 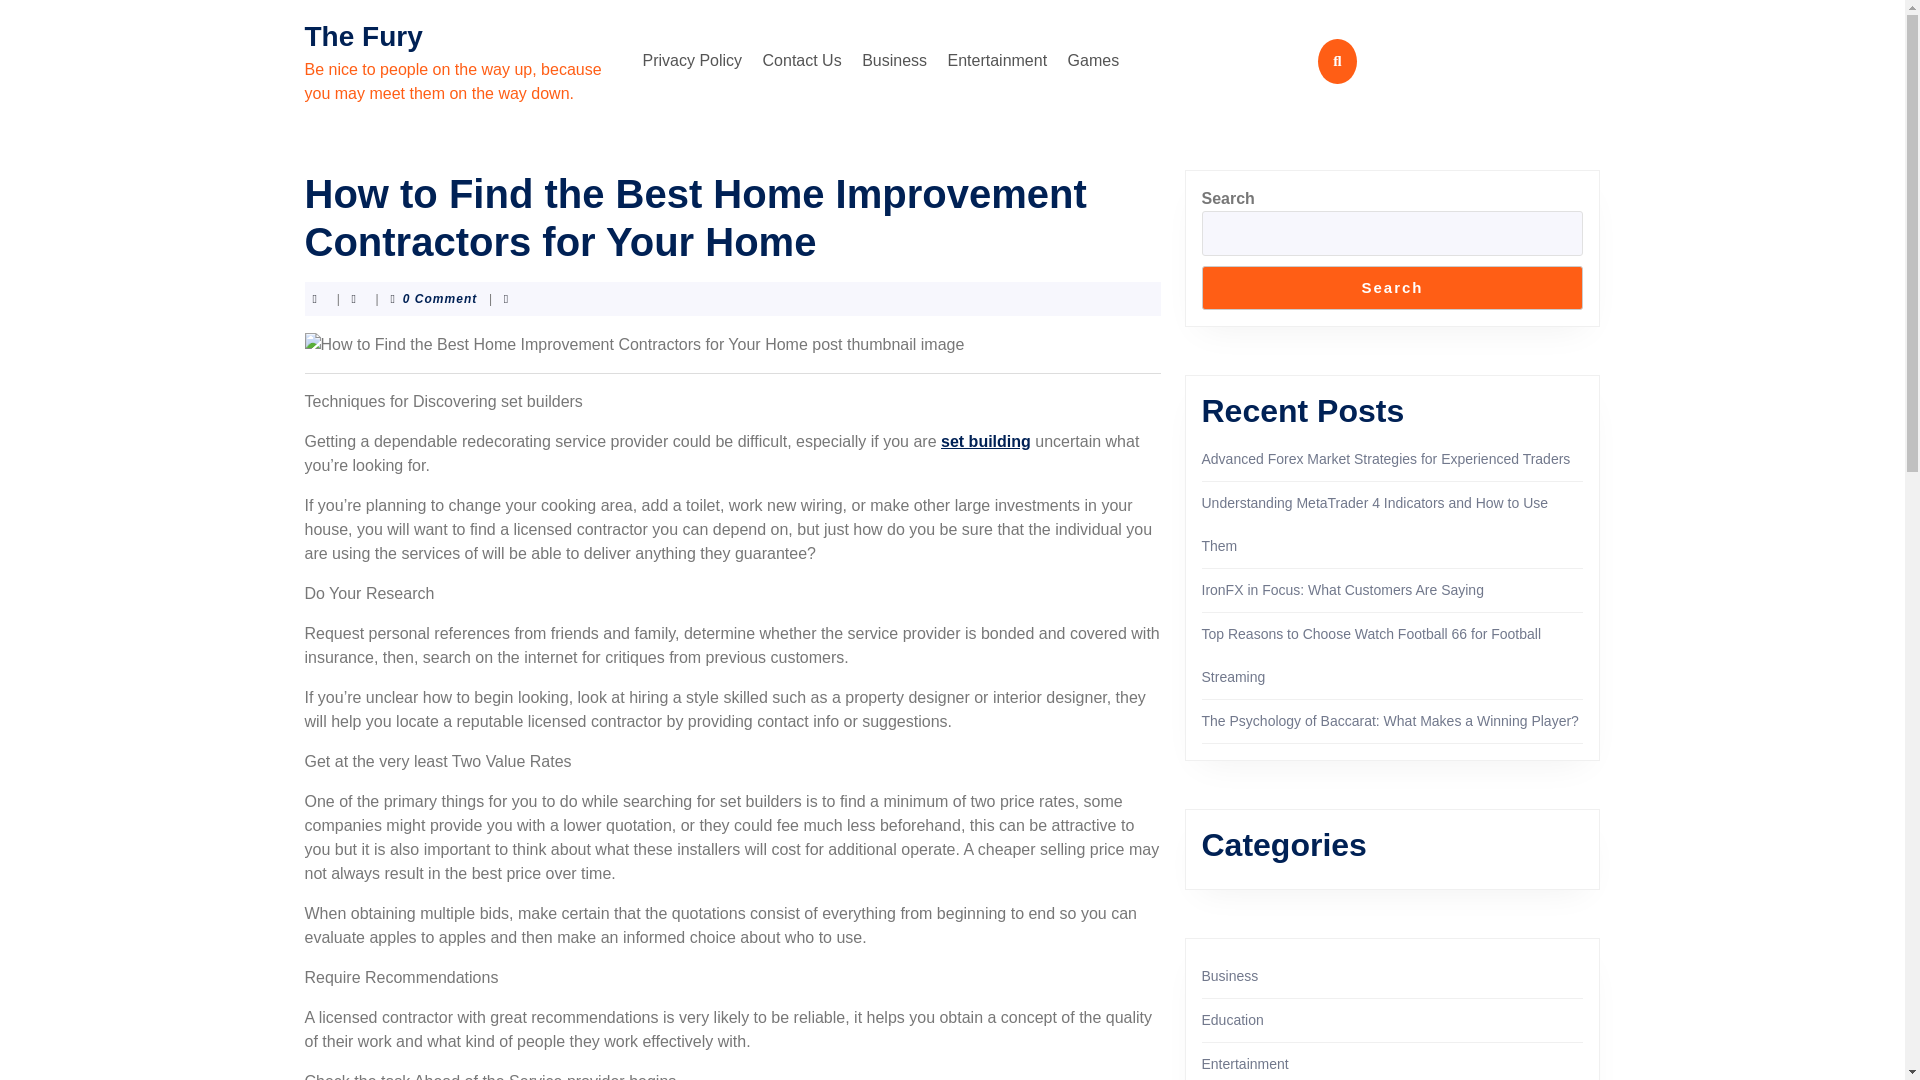 What do you see at coordinates (1386, 458) in the screenshot?
I see `Advanced Forex Market Strategies for Experienced Traders` at bounding box center [1386, 458].